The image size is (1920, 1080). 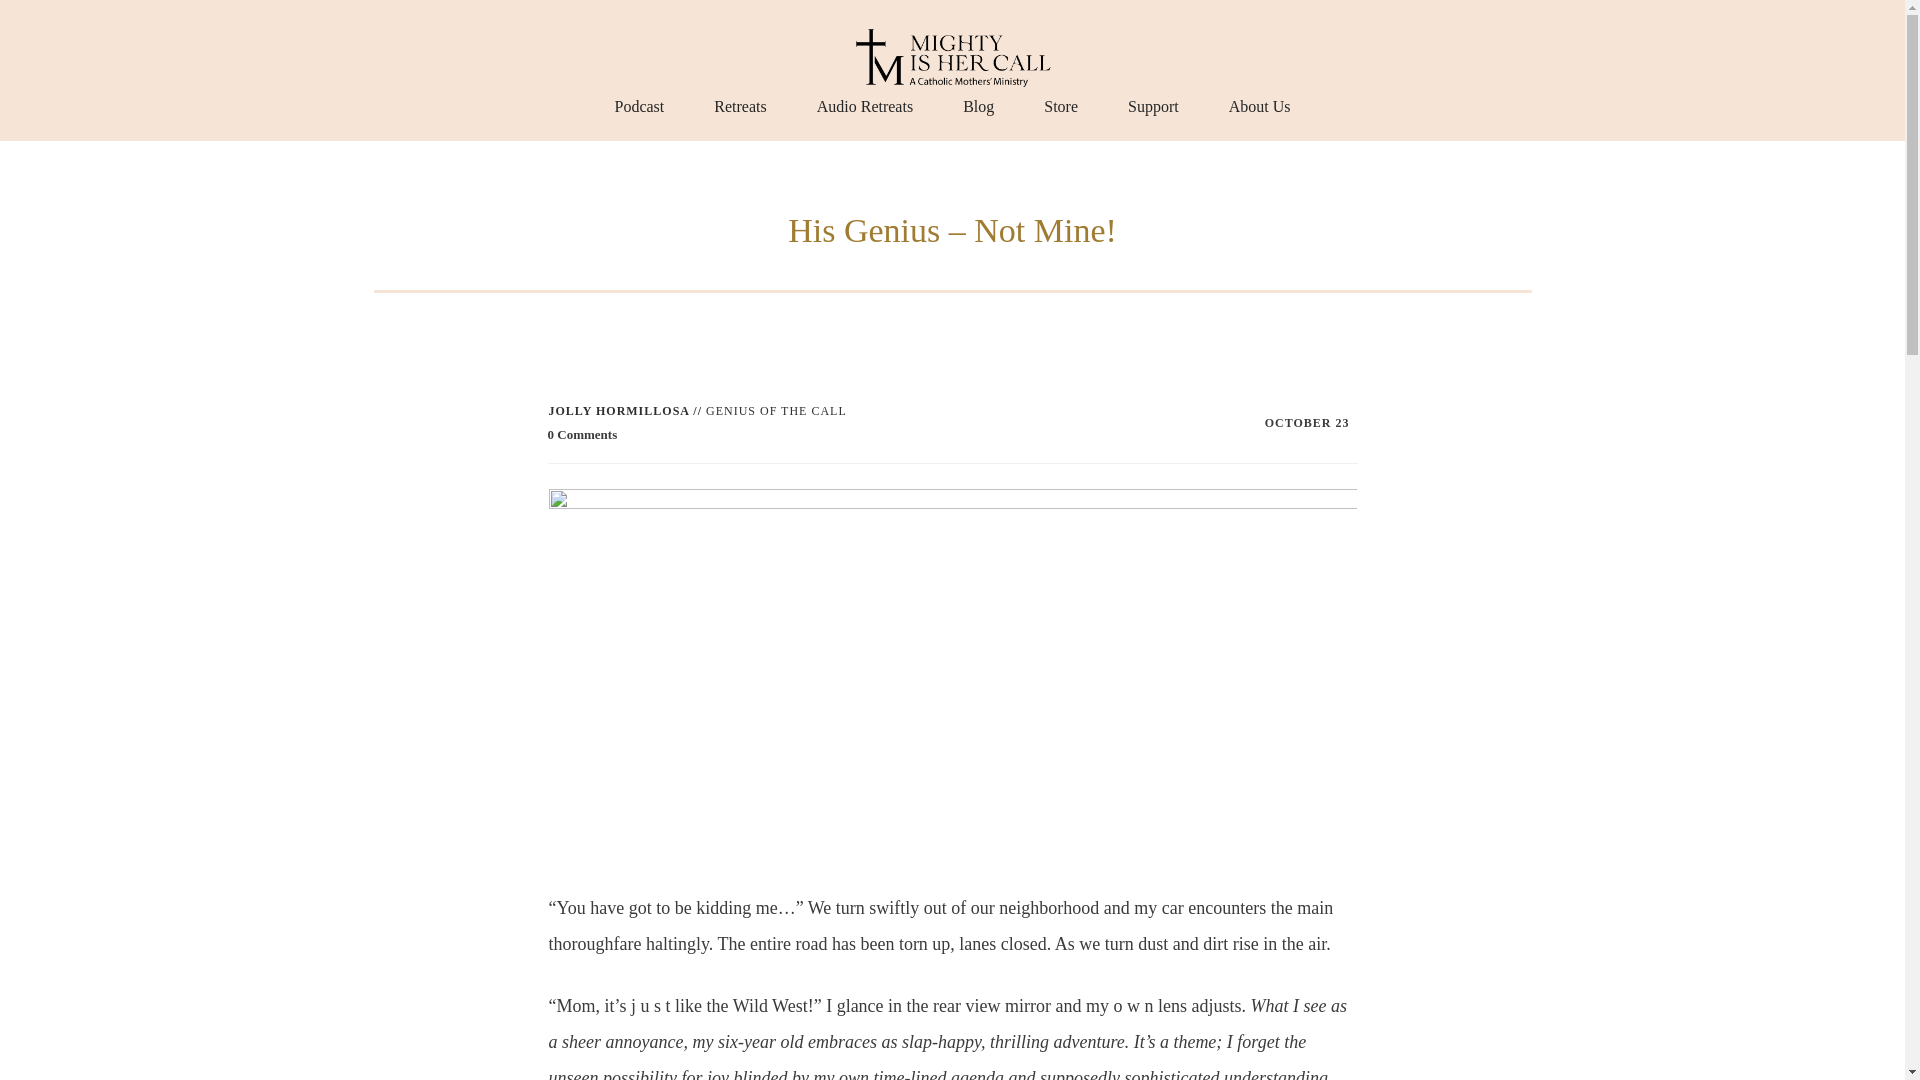 What do you see at coordinates (639, 106) in the screenshot?
I see `Podcast` at bounding box center [639, 106].